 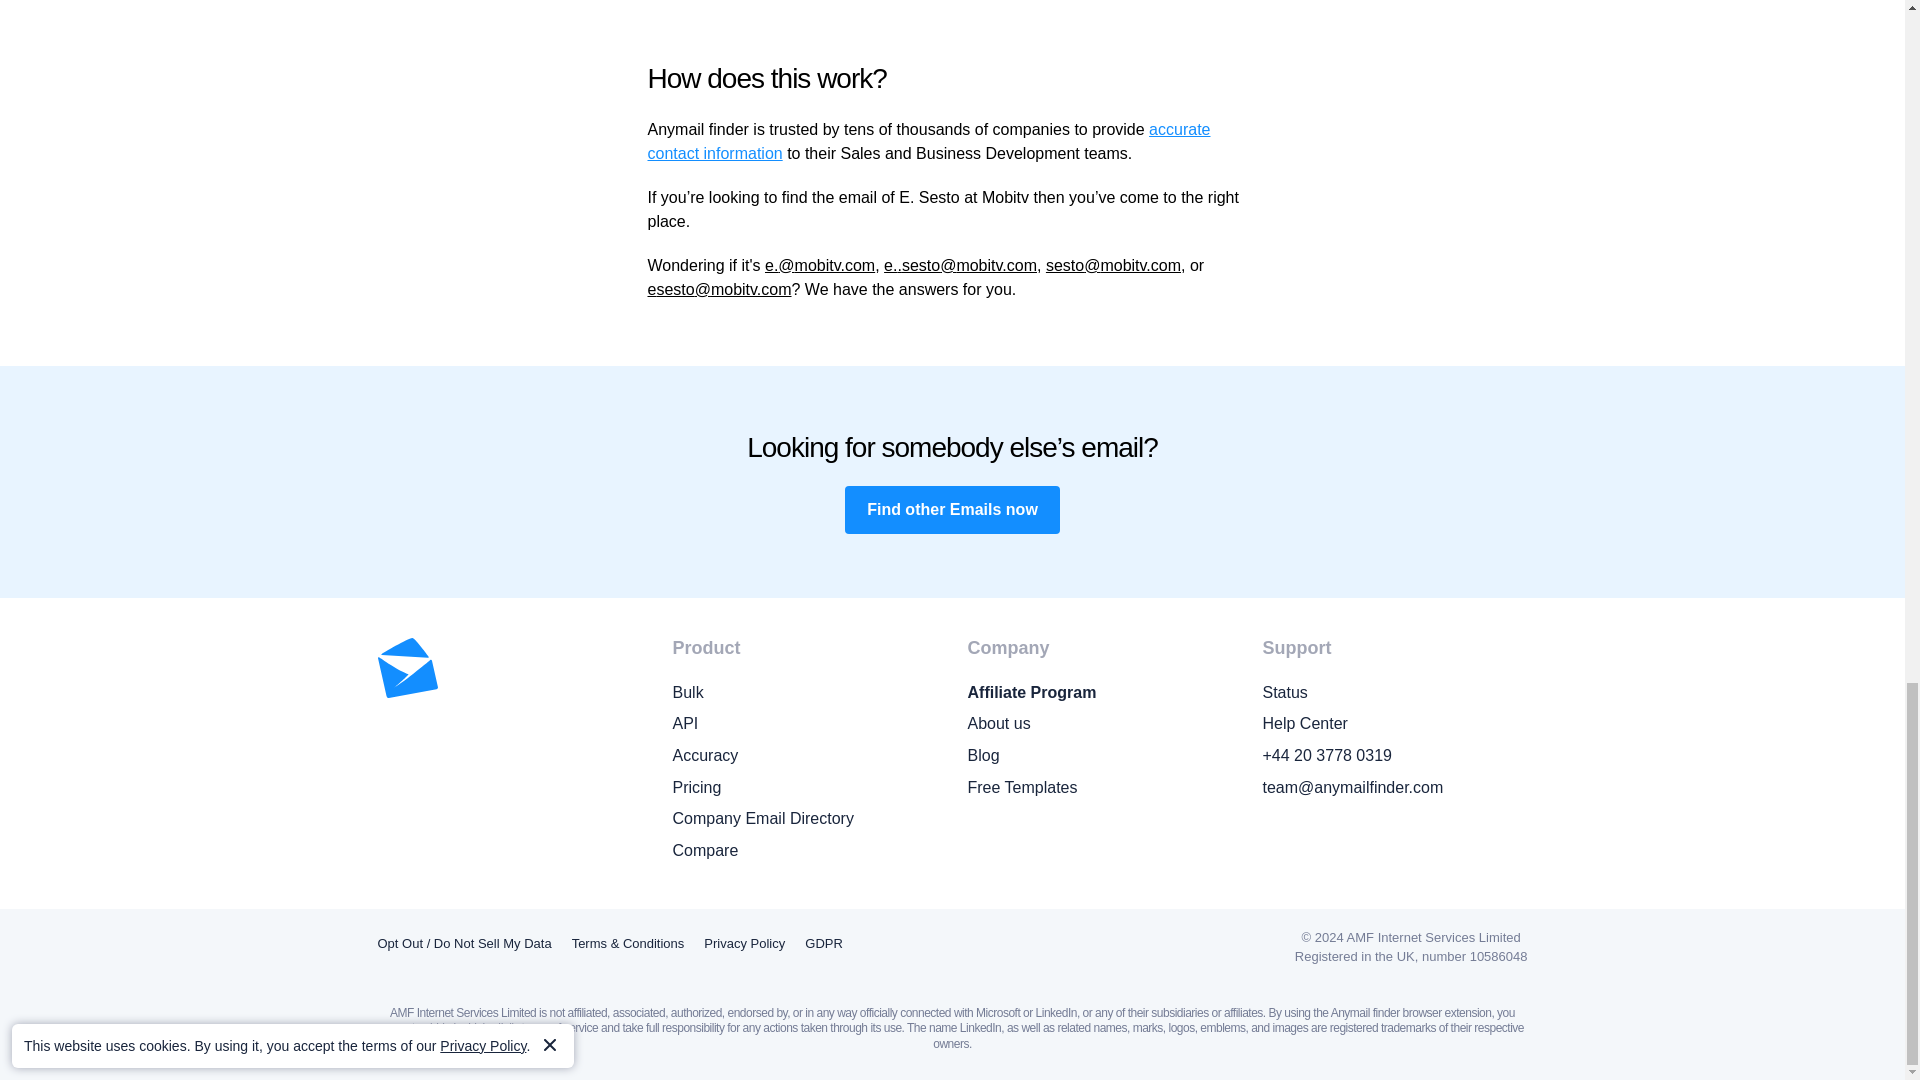 I want to click on Status, so click(x=1394, y=693).